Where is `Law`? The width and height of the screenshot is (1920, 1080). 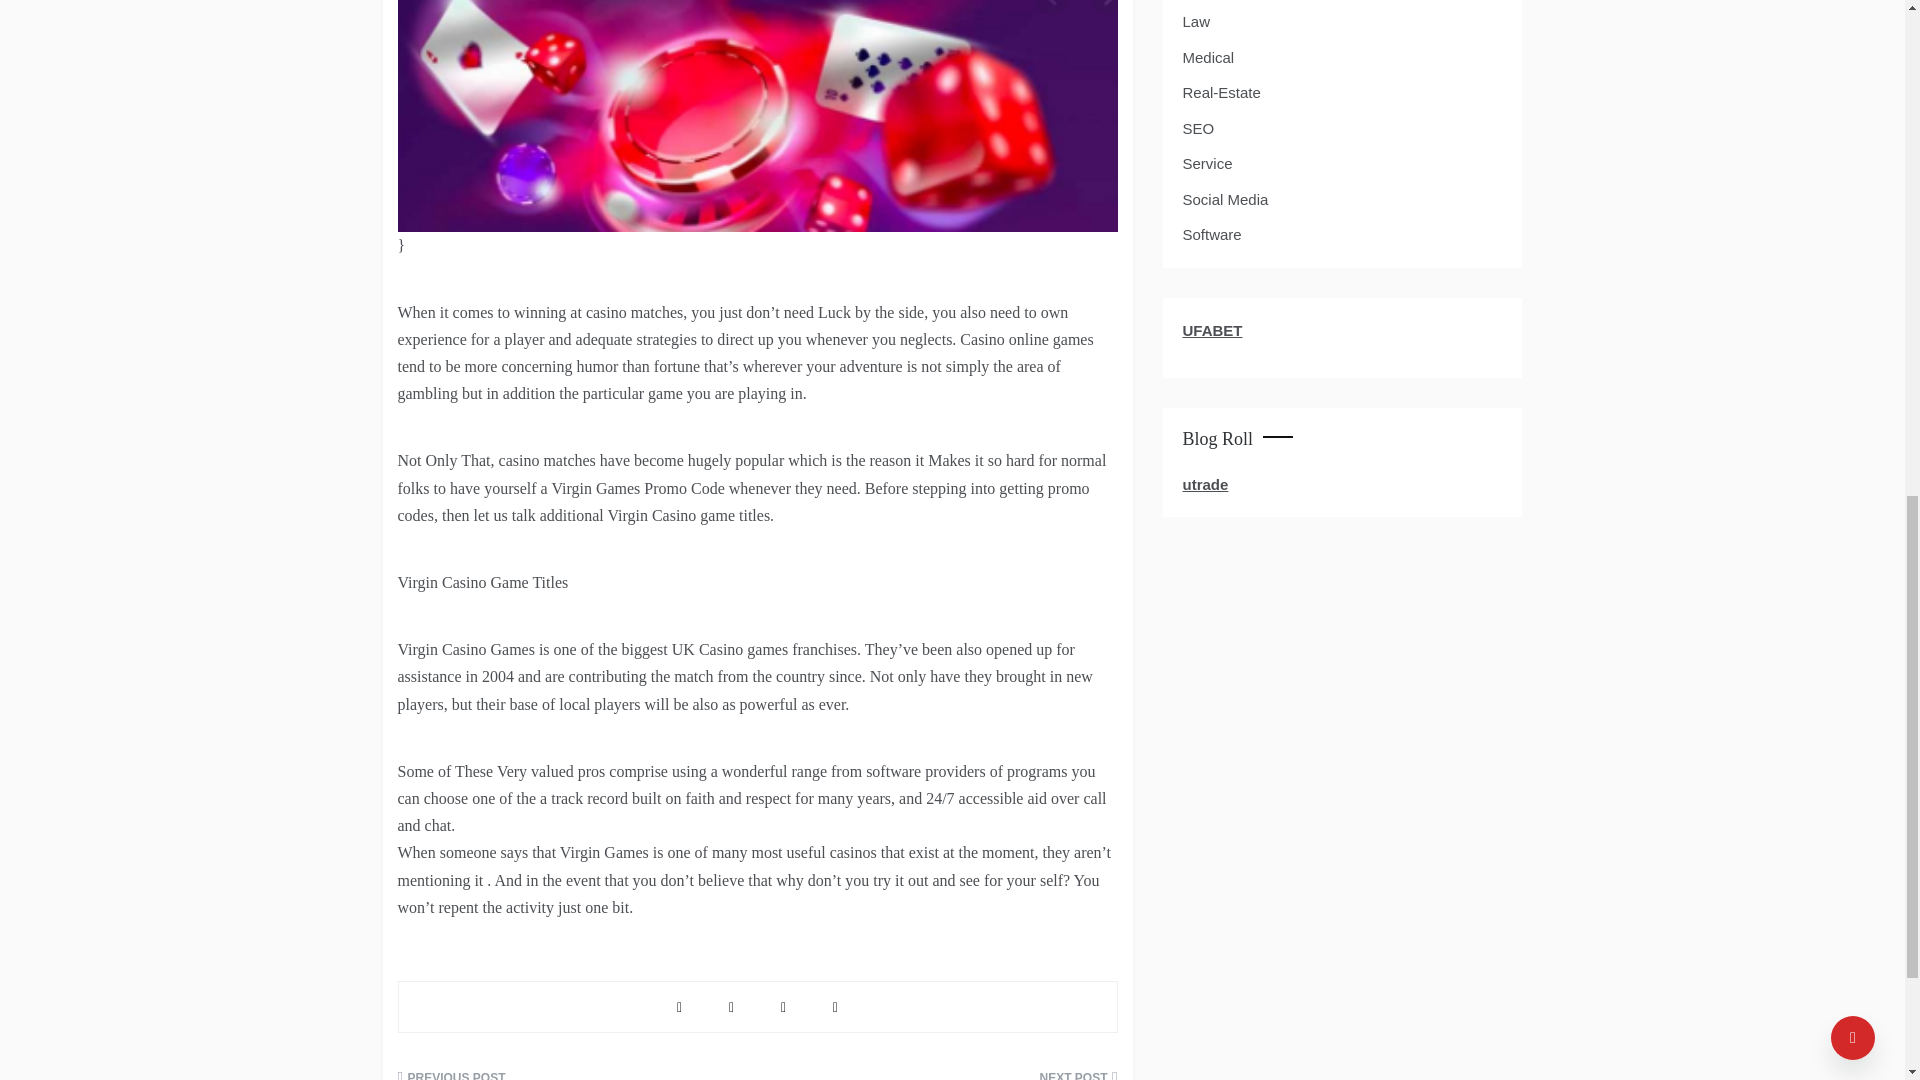 Law is located at coordinates (1196, 21).